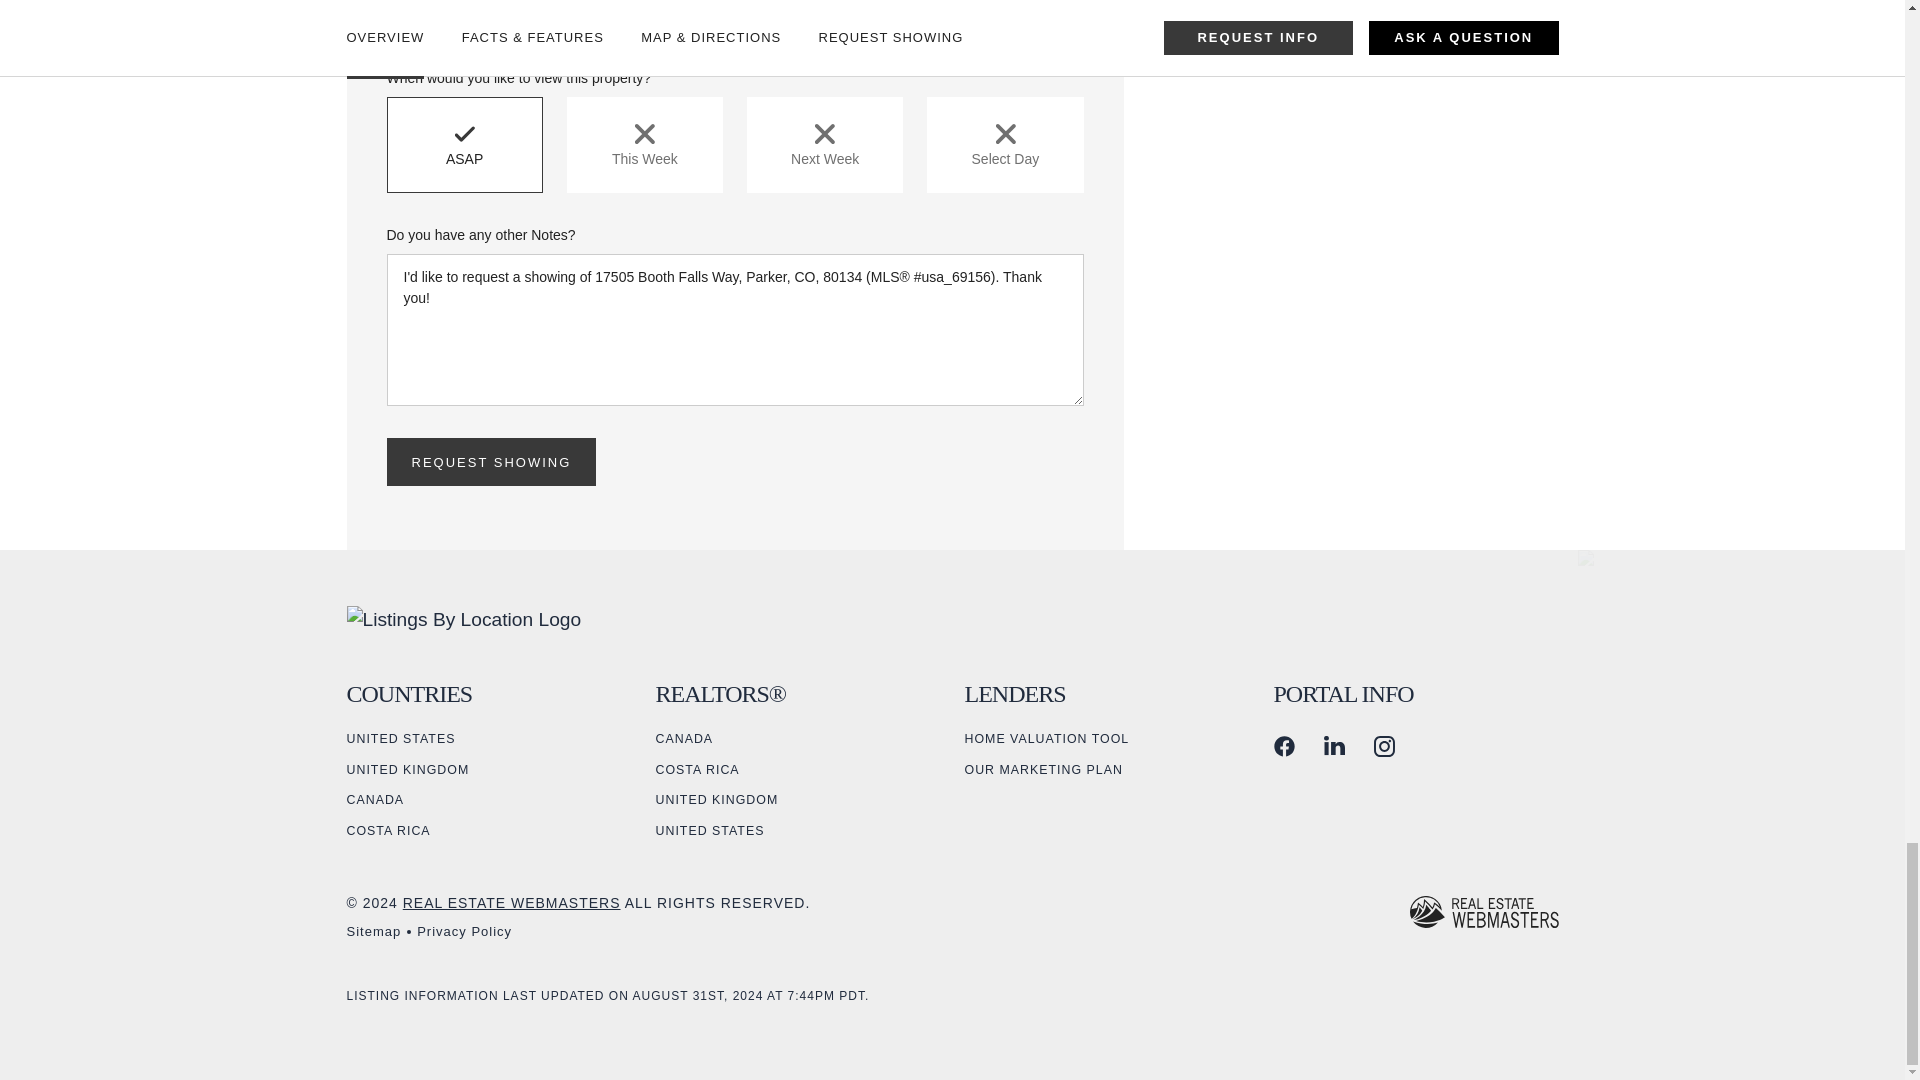 Image resolution: width=1920 pixels, height=1080 pixels. I want to click on ASAP, so click(463, 145).